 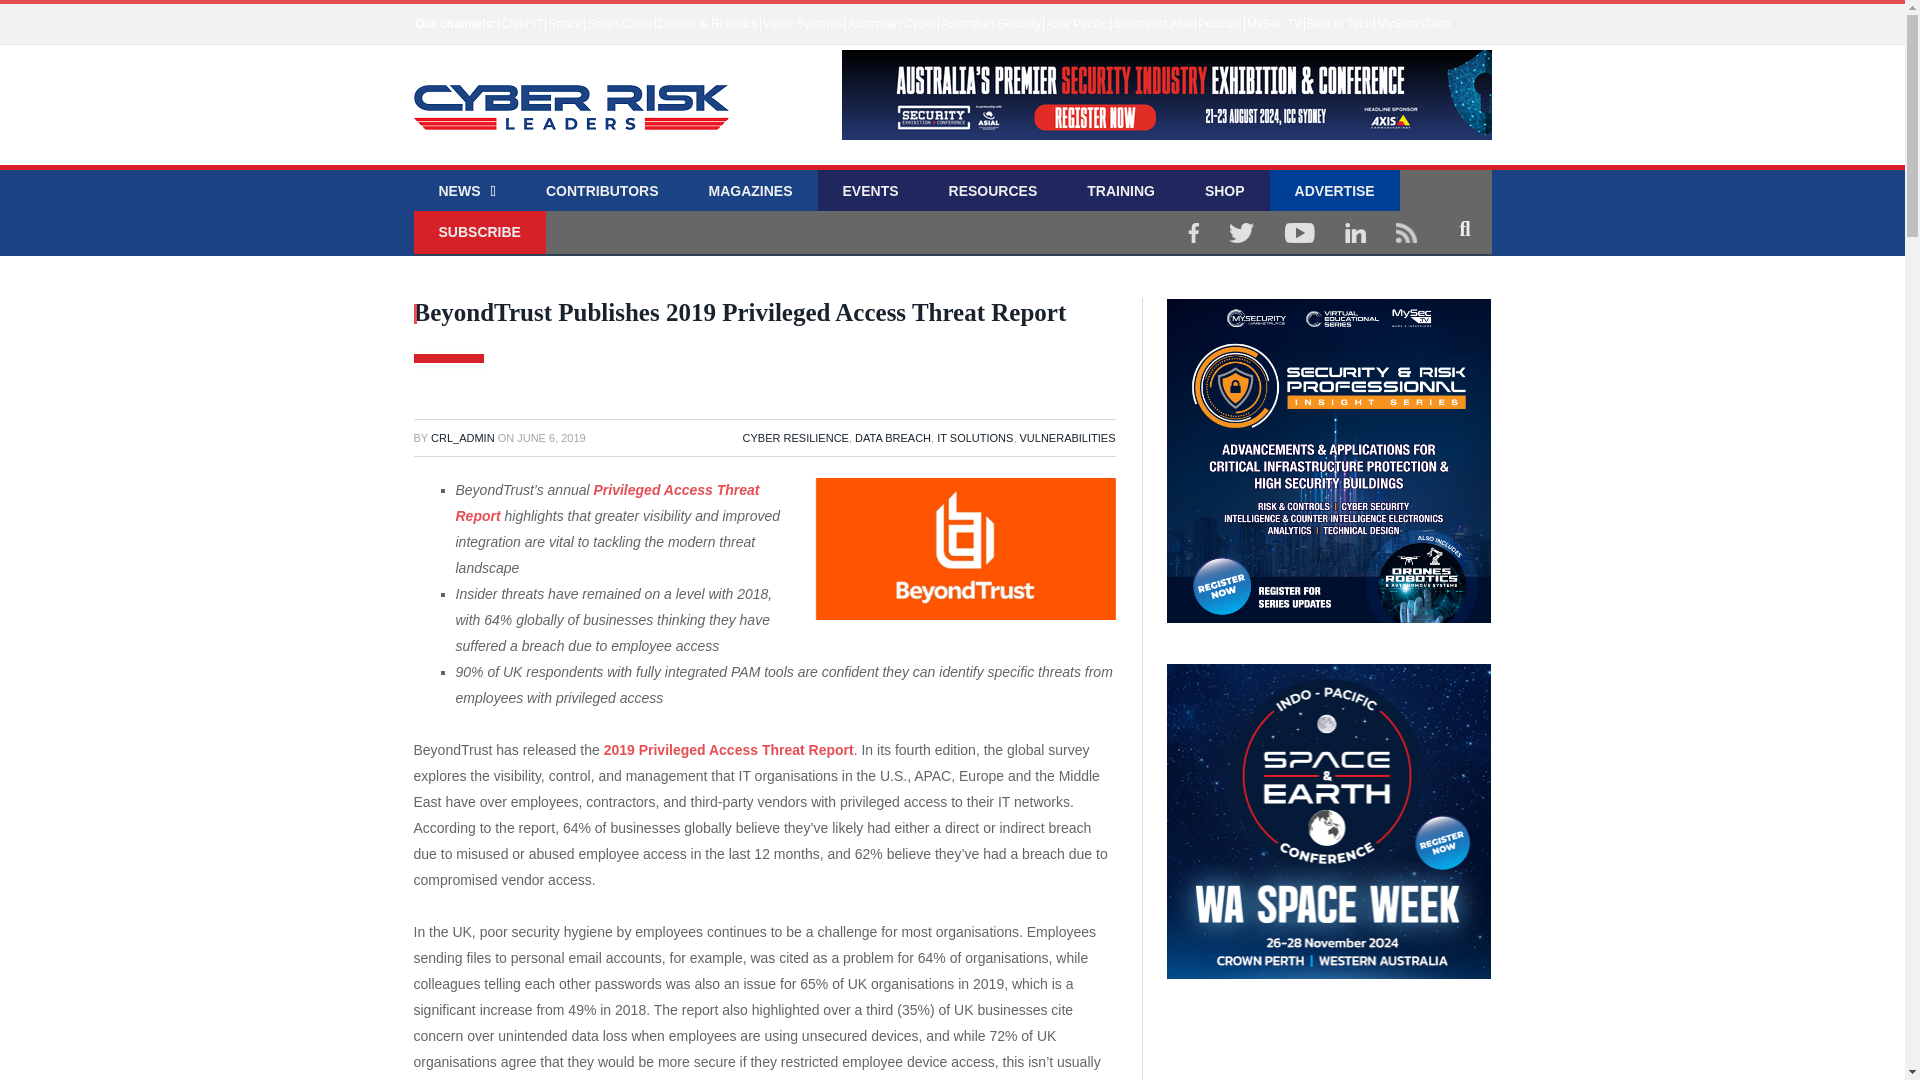 I want to click on Southeast Asia, so click(x=1152, y=24).